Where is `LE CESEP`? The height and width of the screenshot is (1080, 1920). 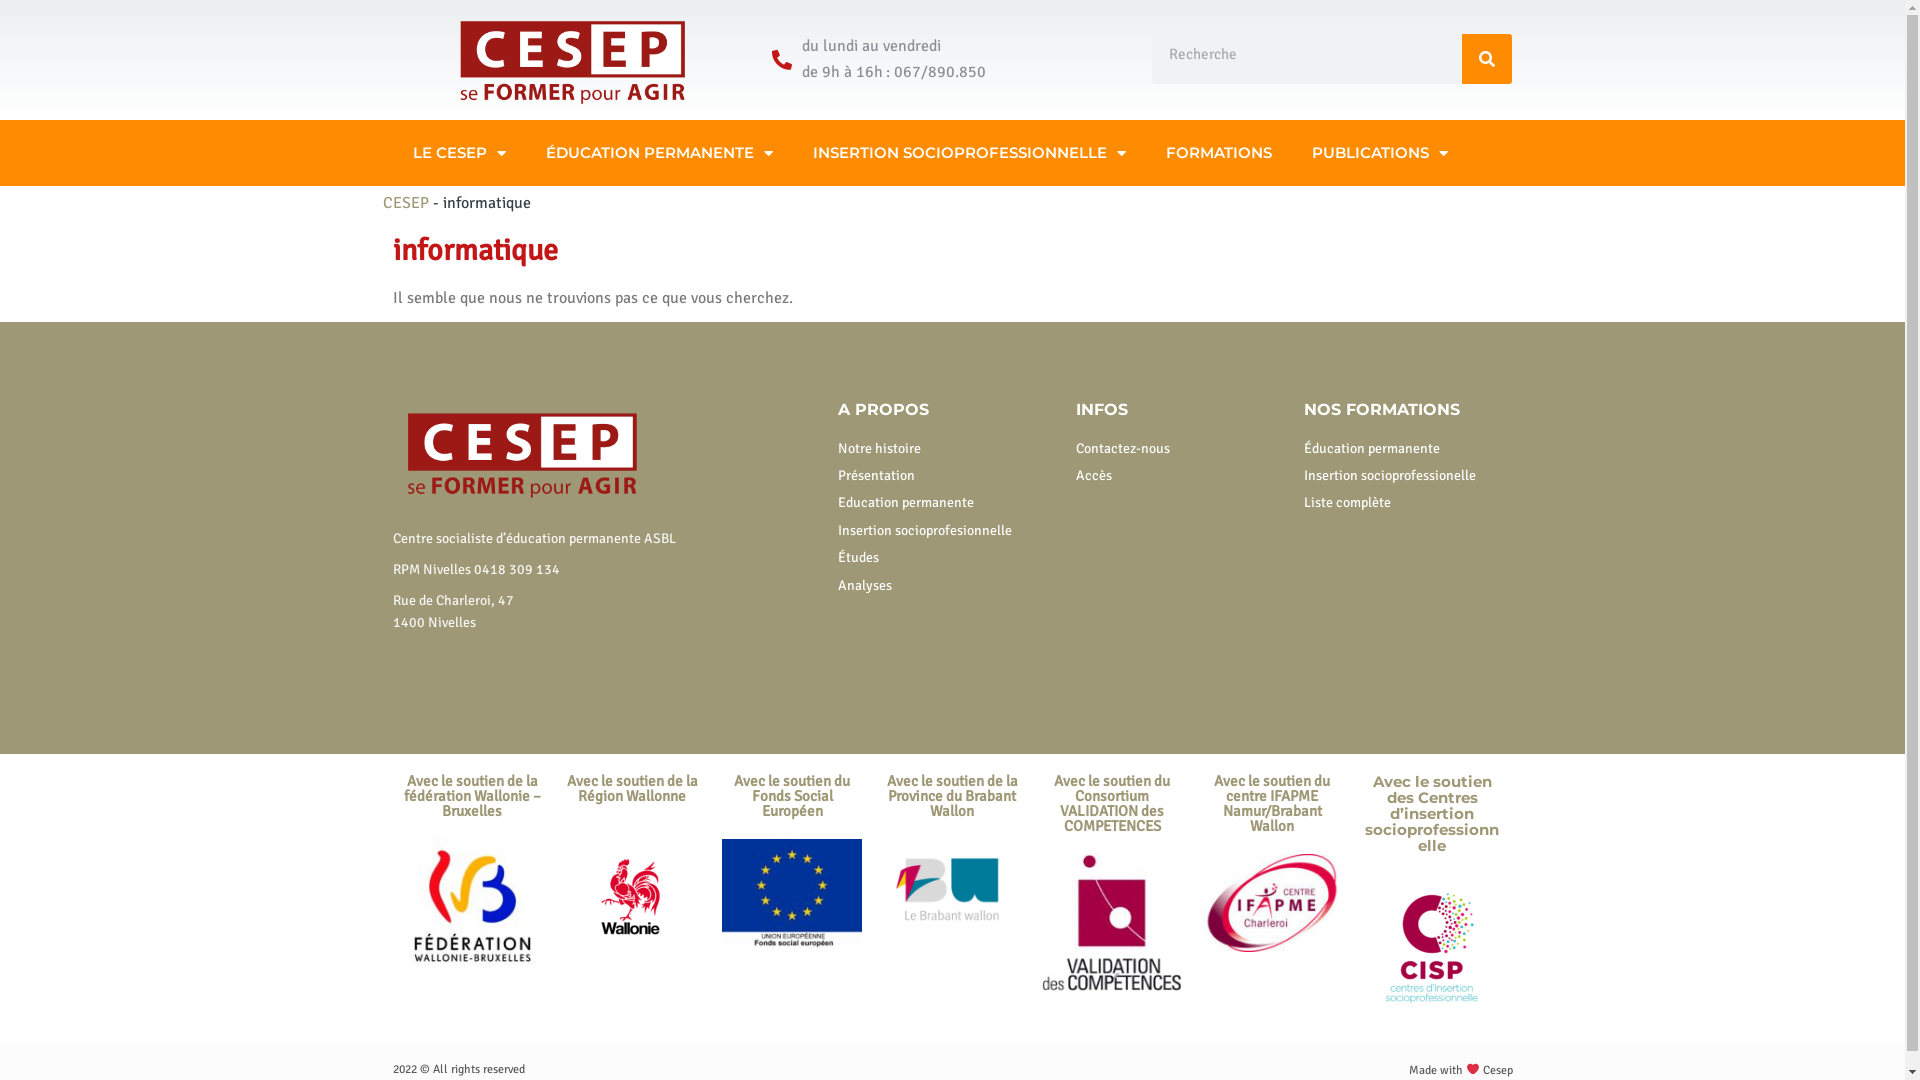 LE CESEP is located at coordinates (458, 153).